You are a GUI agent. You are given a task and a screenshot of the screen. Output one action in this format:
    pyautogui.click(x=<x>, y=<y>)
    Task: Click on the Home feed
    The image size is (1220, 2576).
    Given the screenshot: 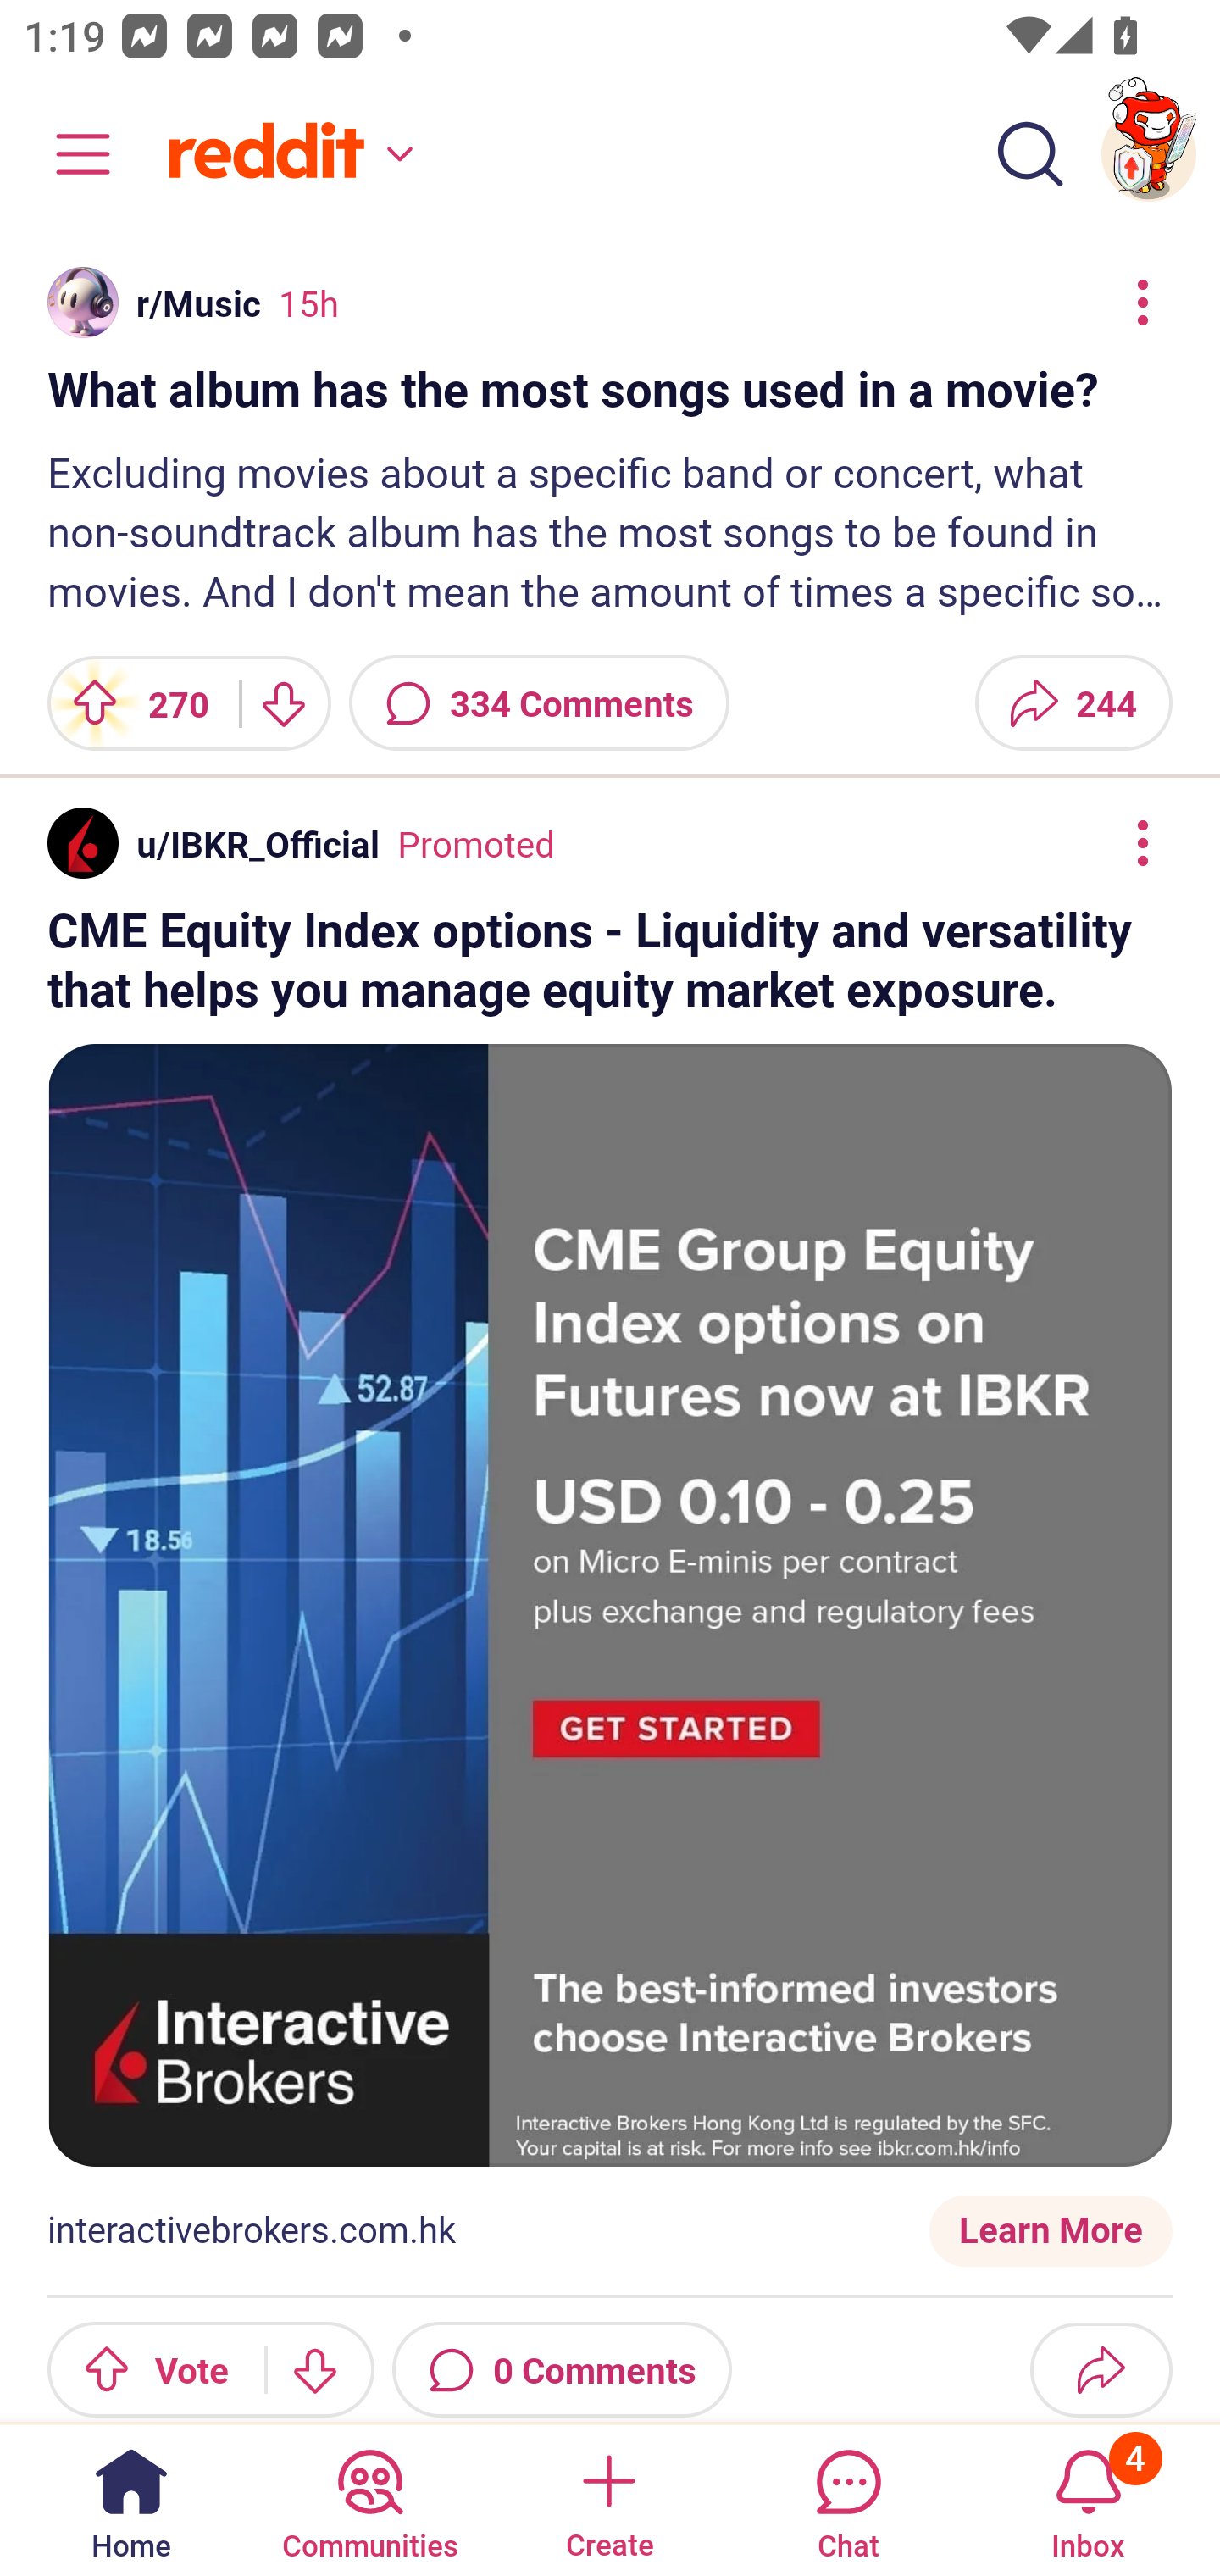 What is the action you would take?
    pyautogui.click(x=286, y=154)
    